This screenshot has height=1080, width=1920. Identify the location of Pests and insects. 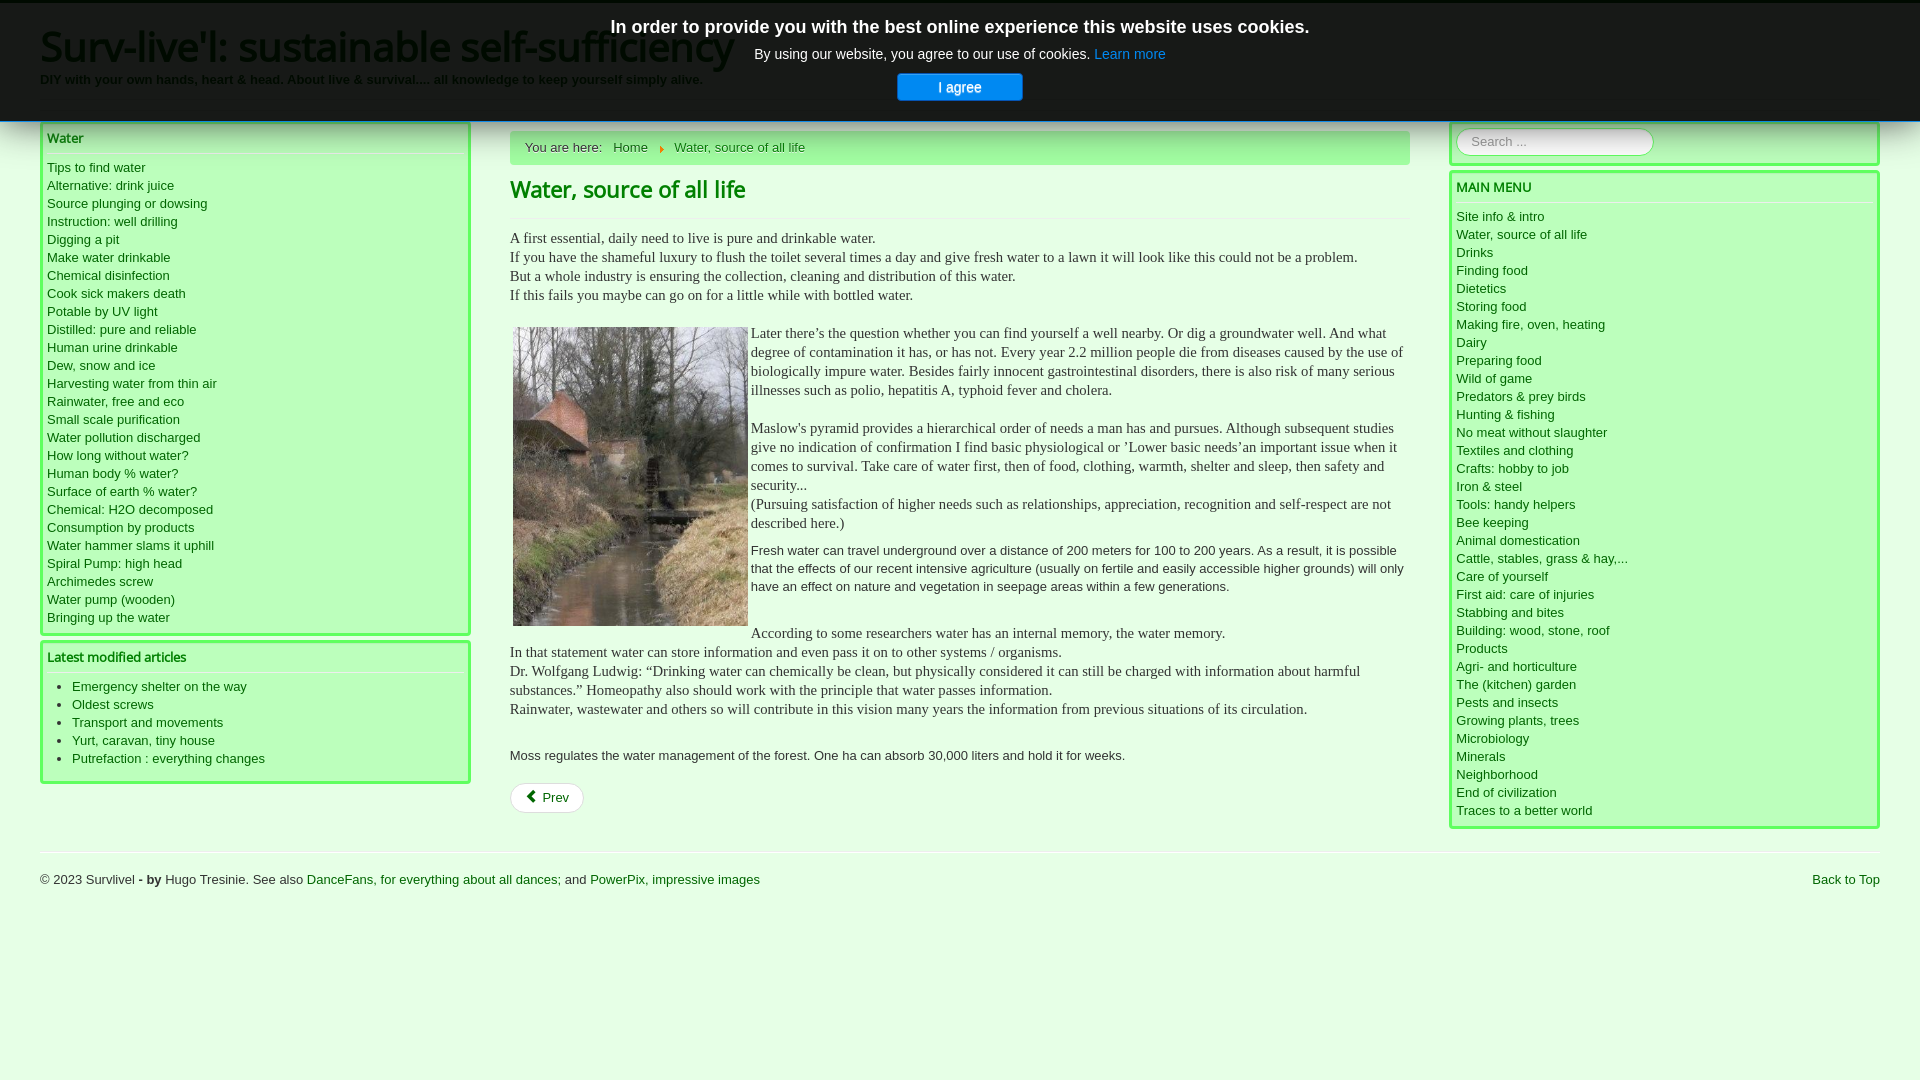
(1664, 703).